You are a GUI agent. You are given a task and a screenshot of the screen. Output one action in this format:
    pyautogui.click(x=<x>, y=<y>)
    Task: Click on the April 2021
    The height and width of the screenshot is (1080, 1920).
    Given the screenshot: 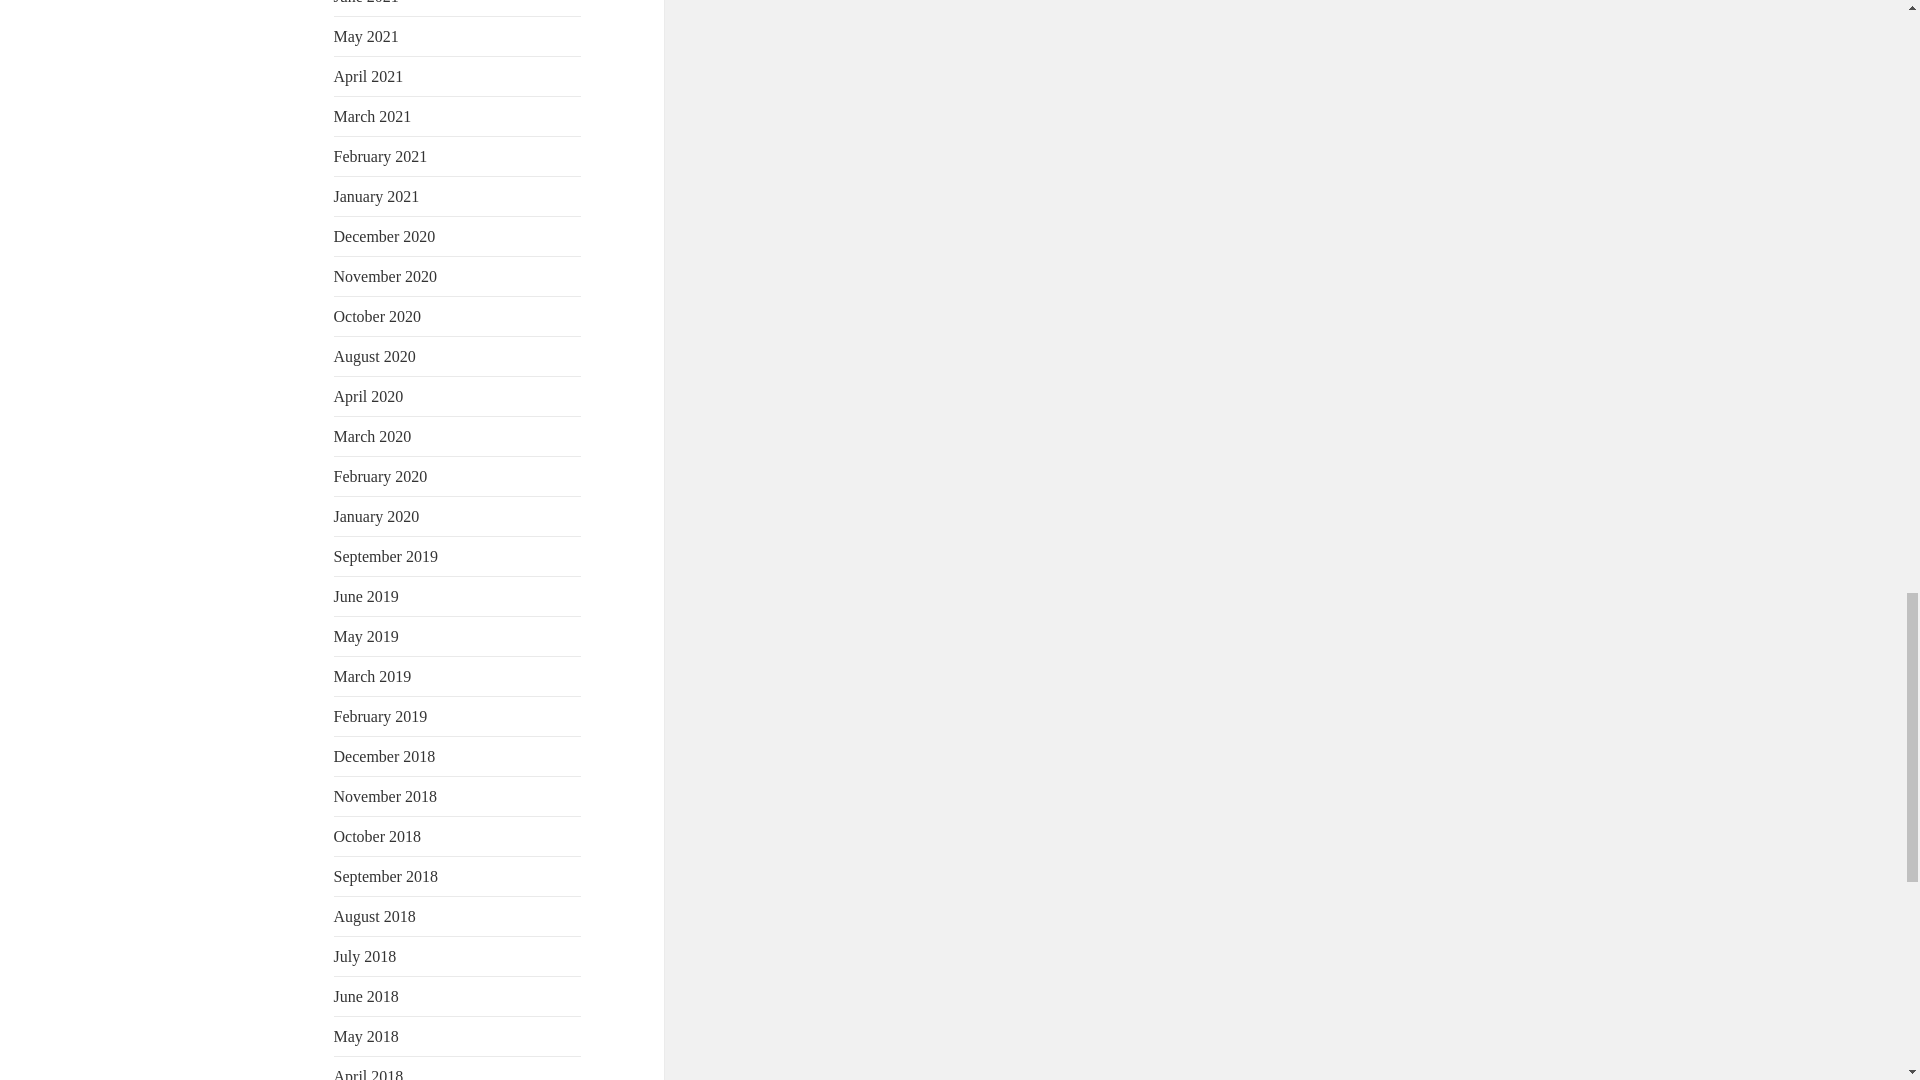 What is the action you would take?
    pyautogui.click(x=368, y=76)
    